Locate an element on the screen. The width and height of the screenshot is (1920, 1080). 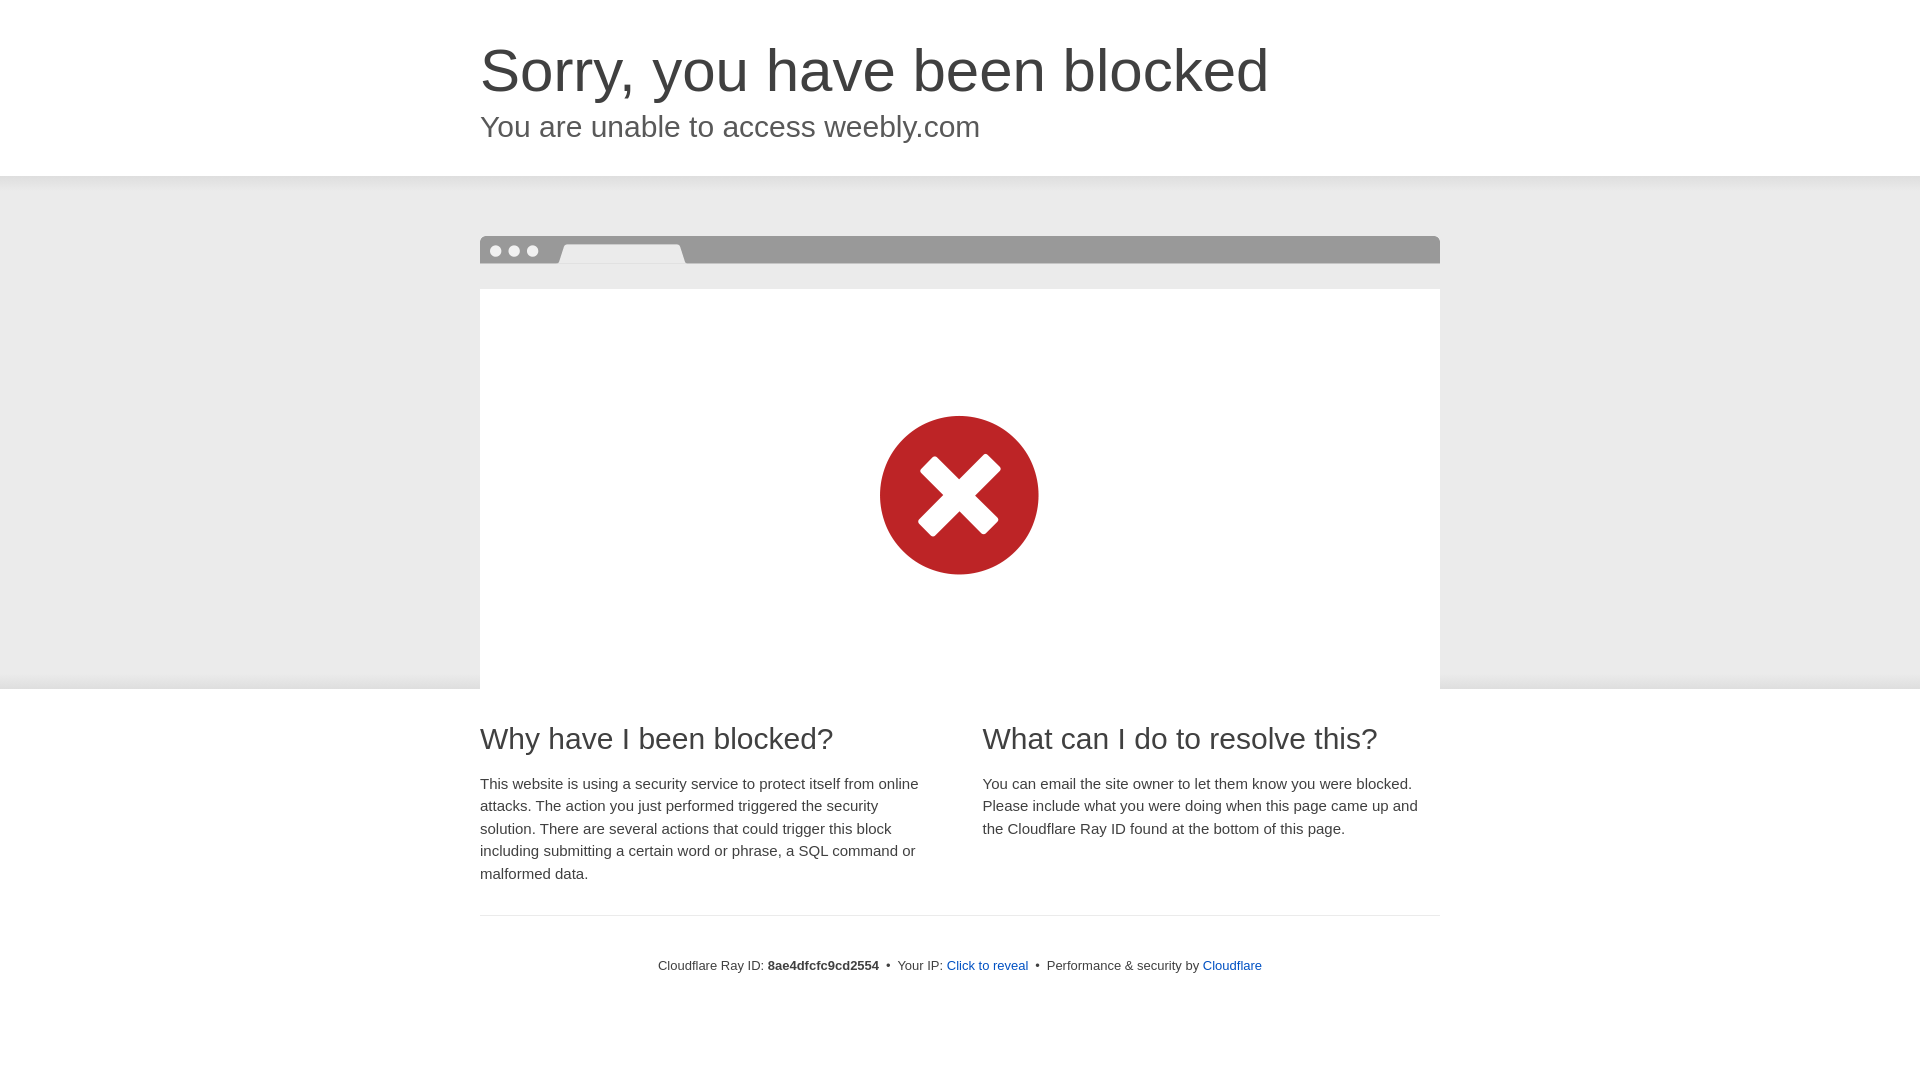
Click to reveal is located at coordinates (988, 966).